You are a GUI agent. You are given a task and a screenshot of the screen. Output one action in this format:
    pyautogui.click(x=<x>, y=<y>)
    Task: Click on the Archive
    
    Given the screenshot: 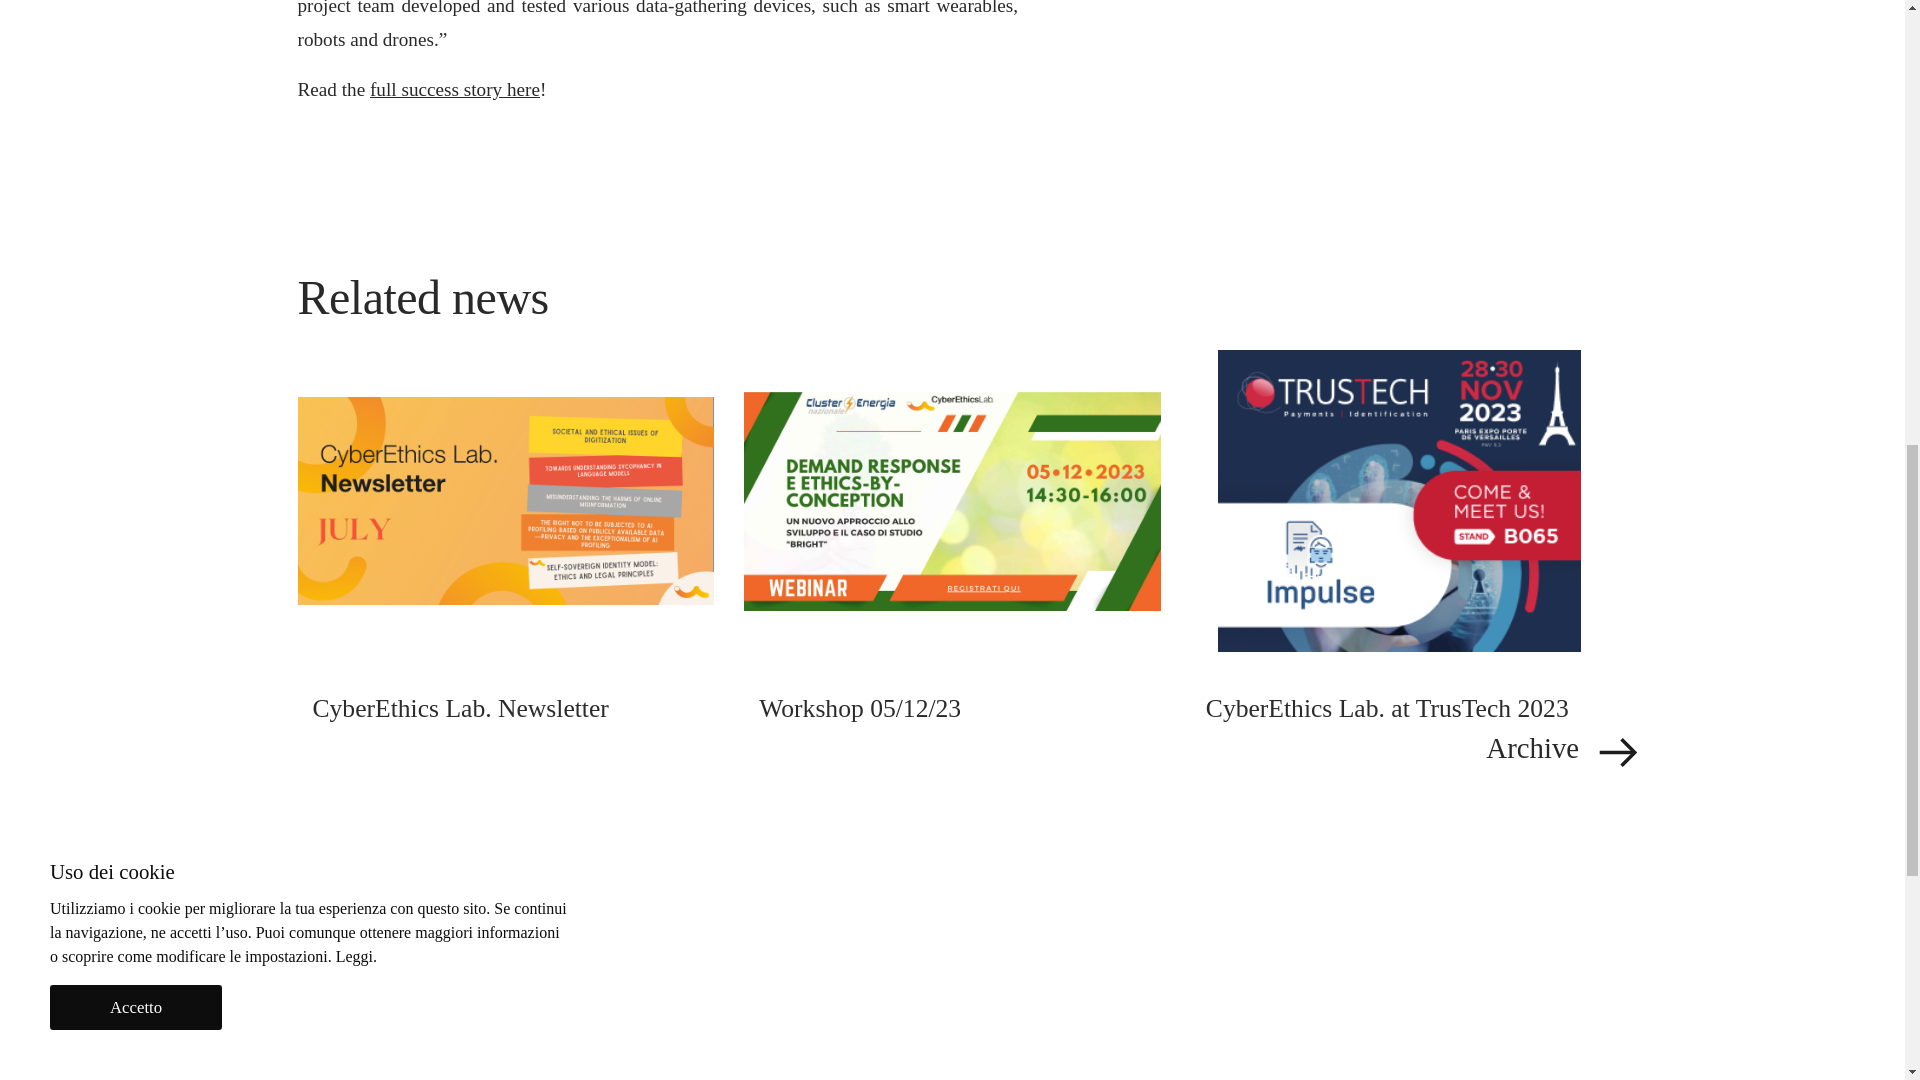 What is the action you would take?
    pyautogui.click(x=967, y=752)
    